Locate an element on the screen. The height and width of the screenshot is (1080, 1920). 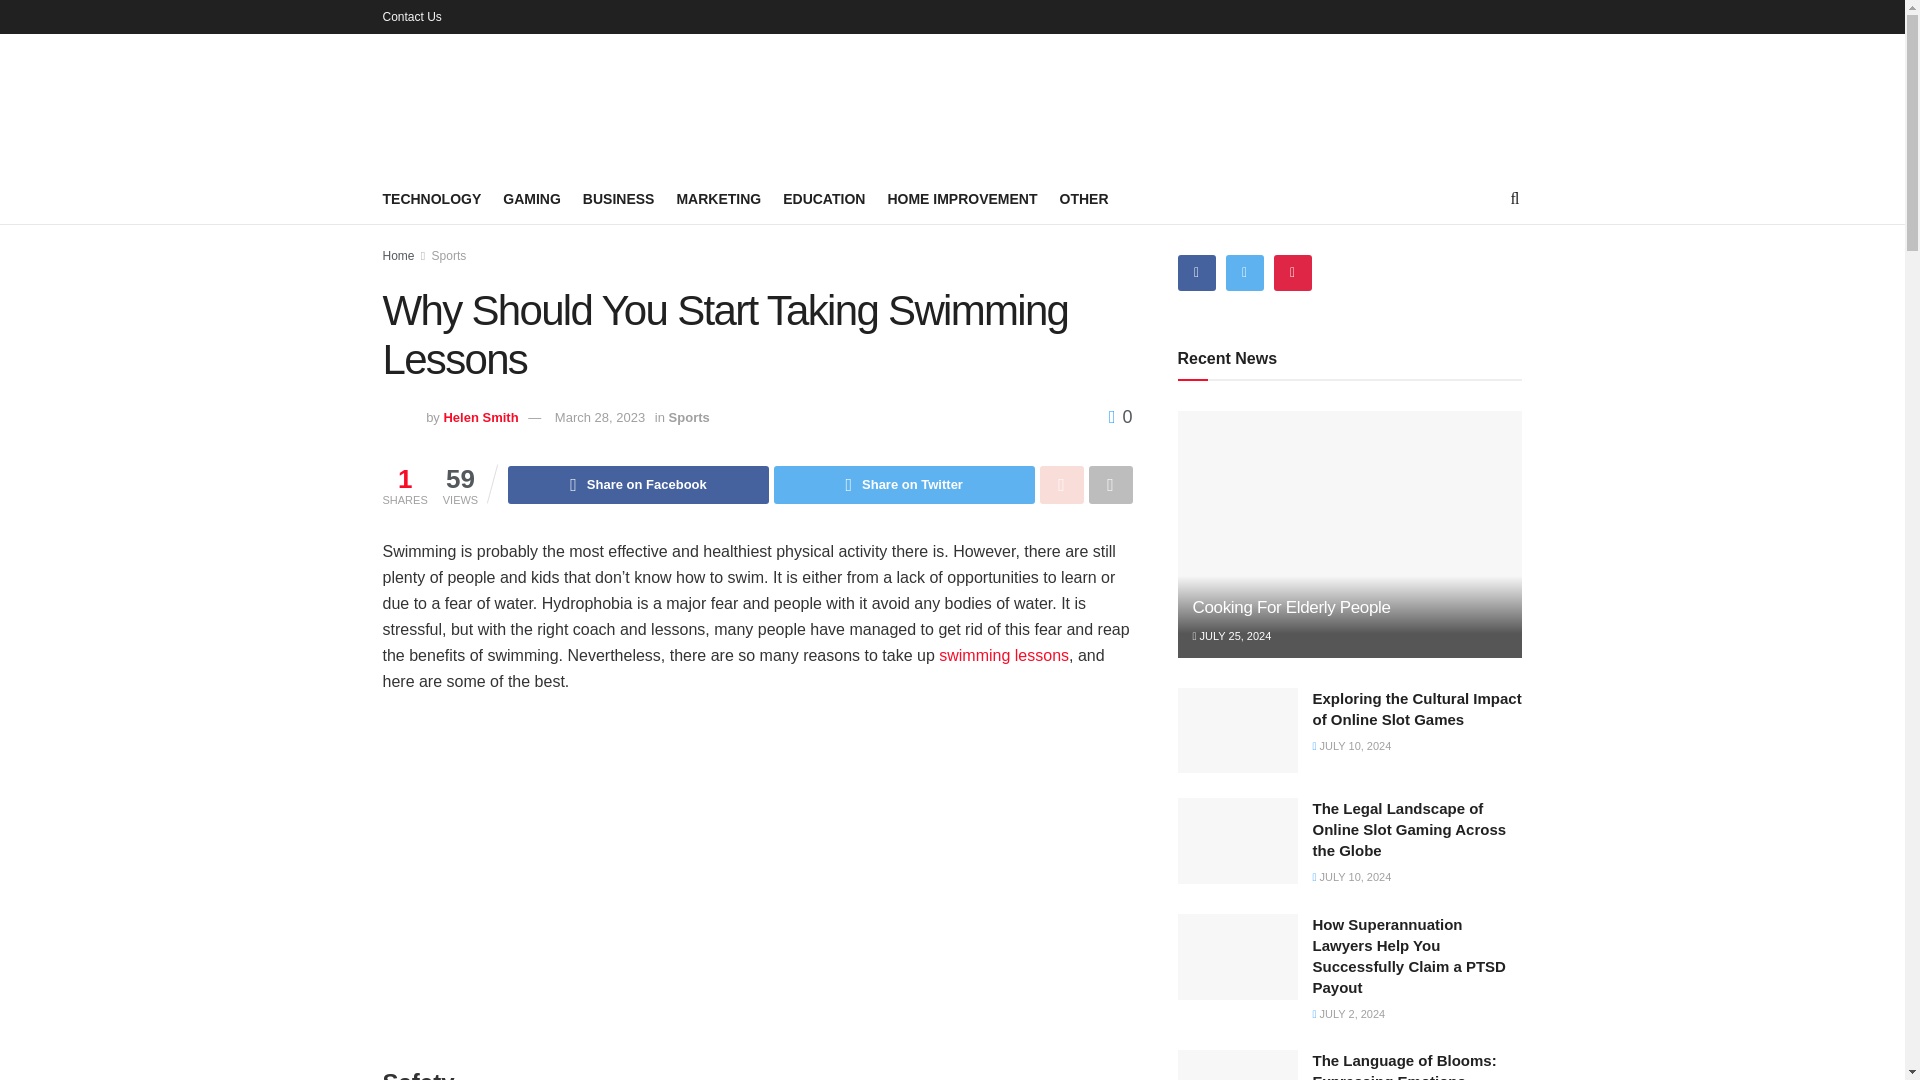
MARKETING is located at coordinates (718, 198).